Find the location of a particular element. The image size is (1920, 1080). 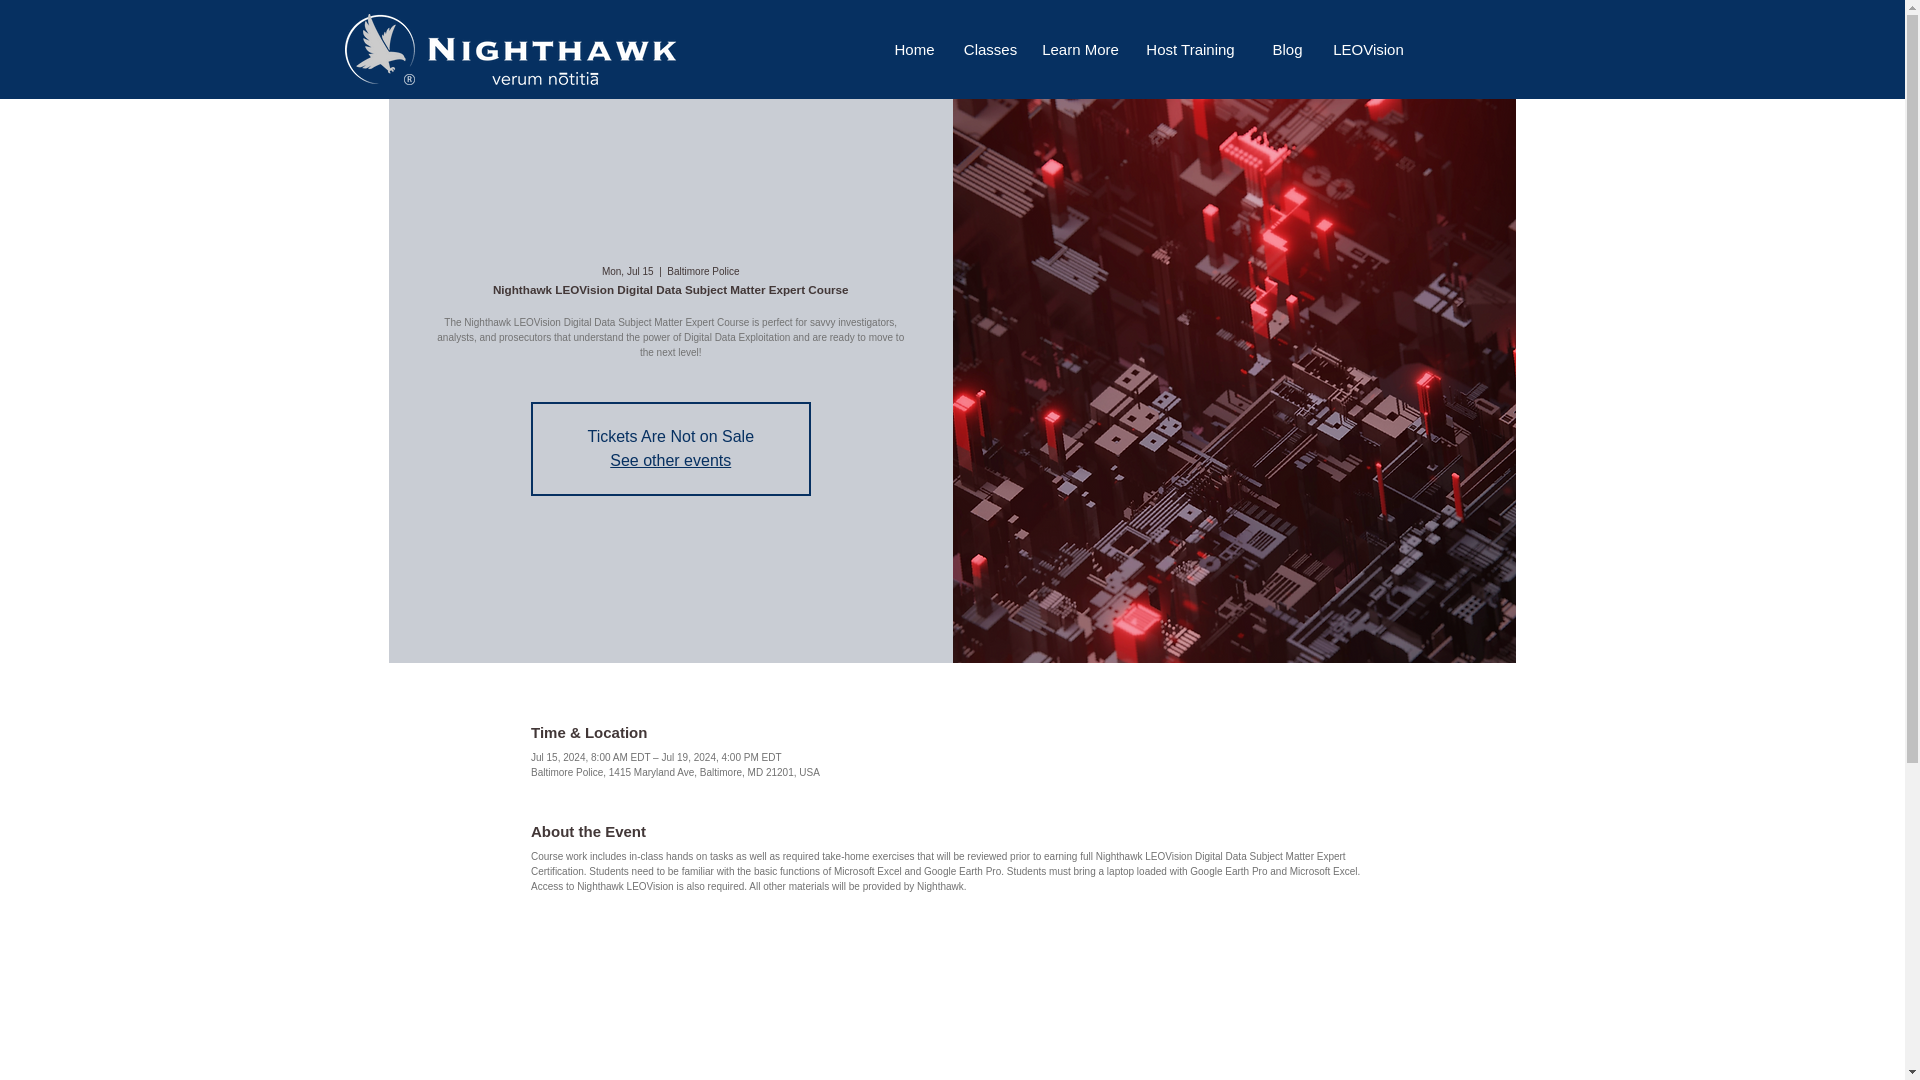

Learn More is located at coordinates (1080, 49).